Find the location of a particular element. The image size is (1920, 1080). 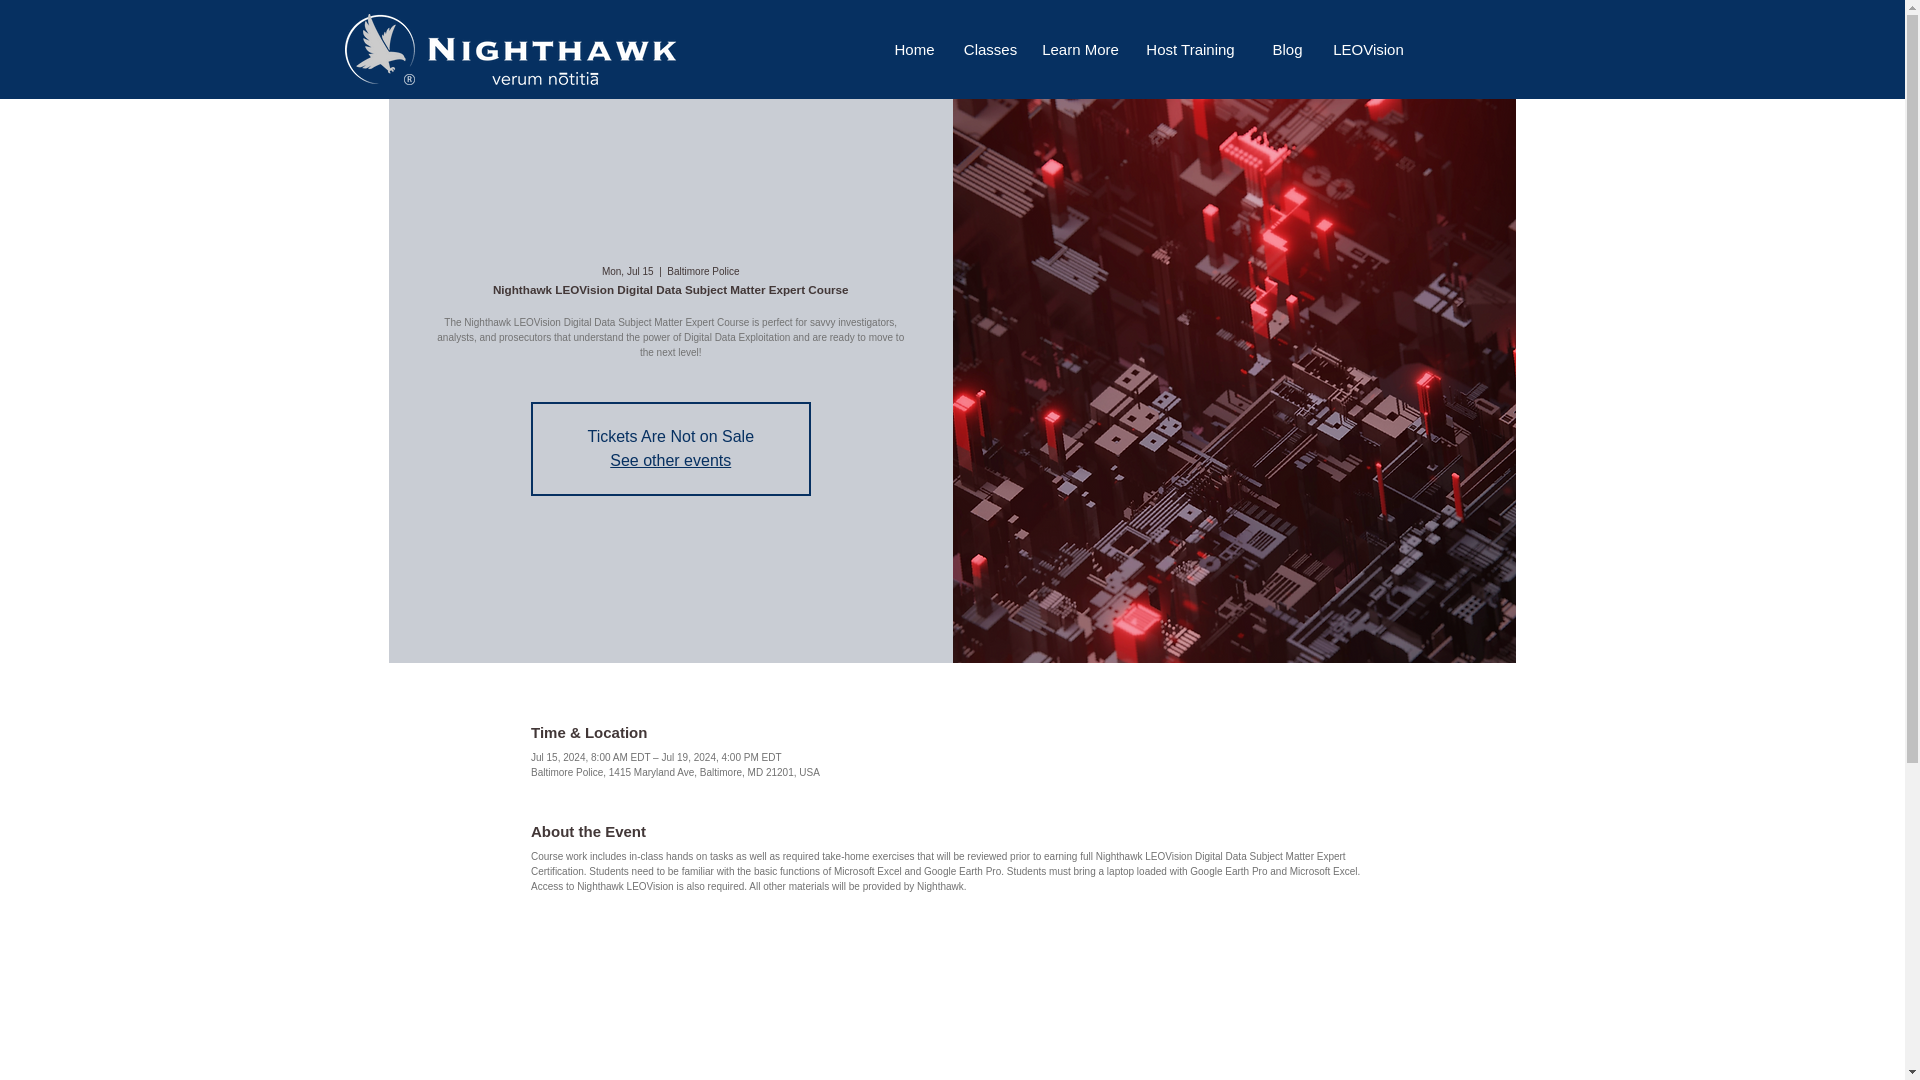

Learn More is located at coordinates (1080, 49).